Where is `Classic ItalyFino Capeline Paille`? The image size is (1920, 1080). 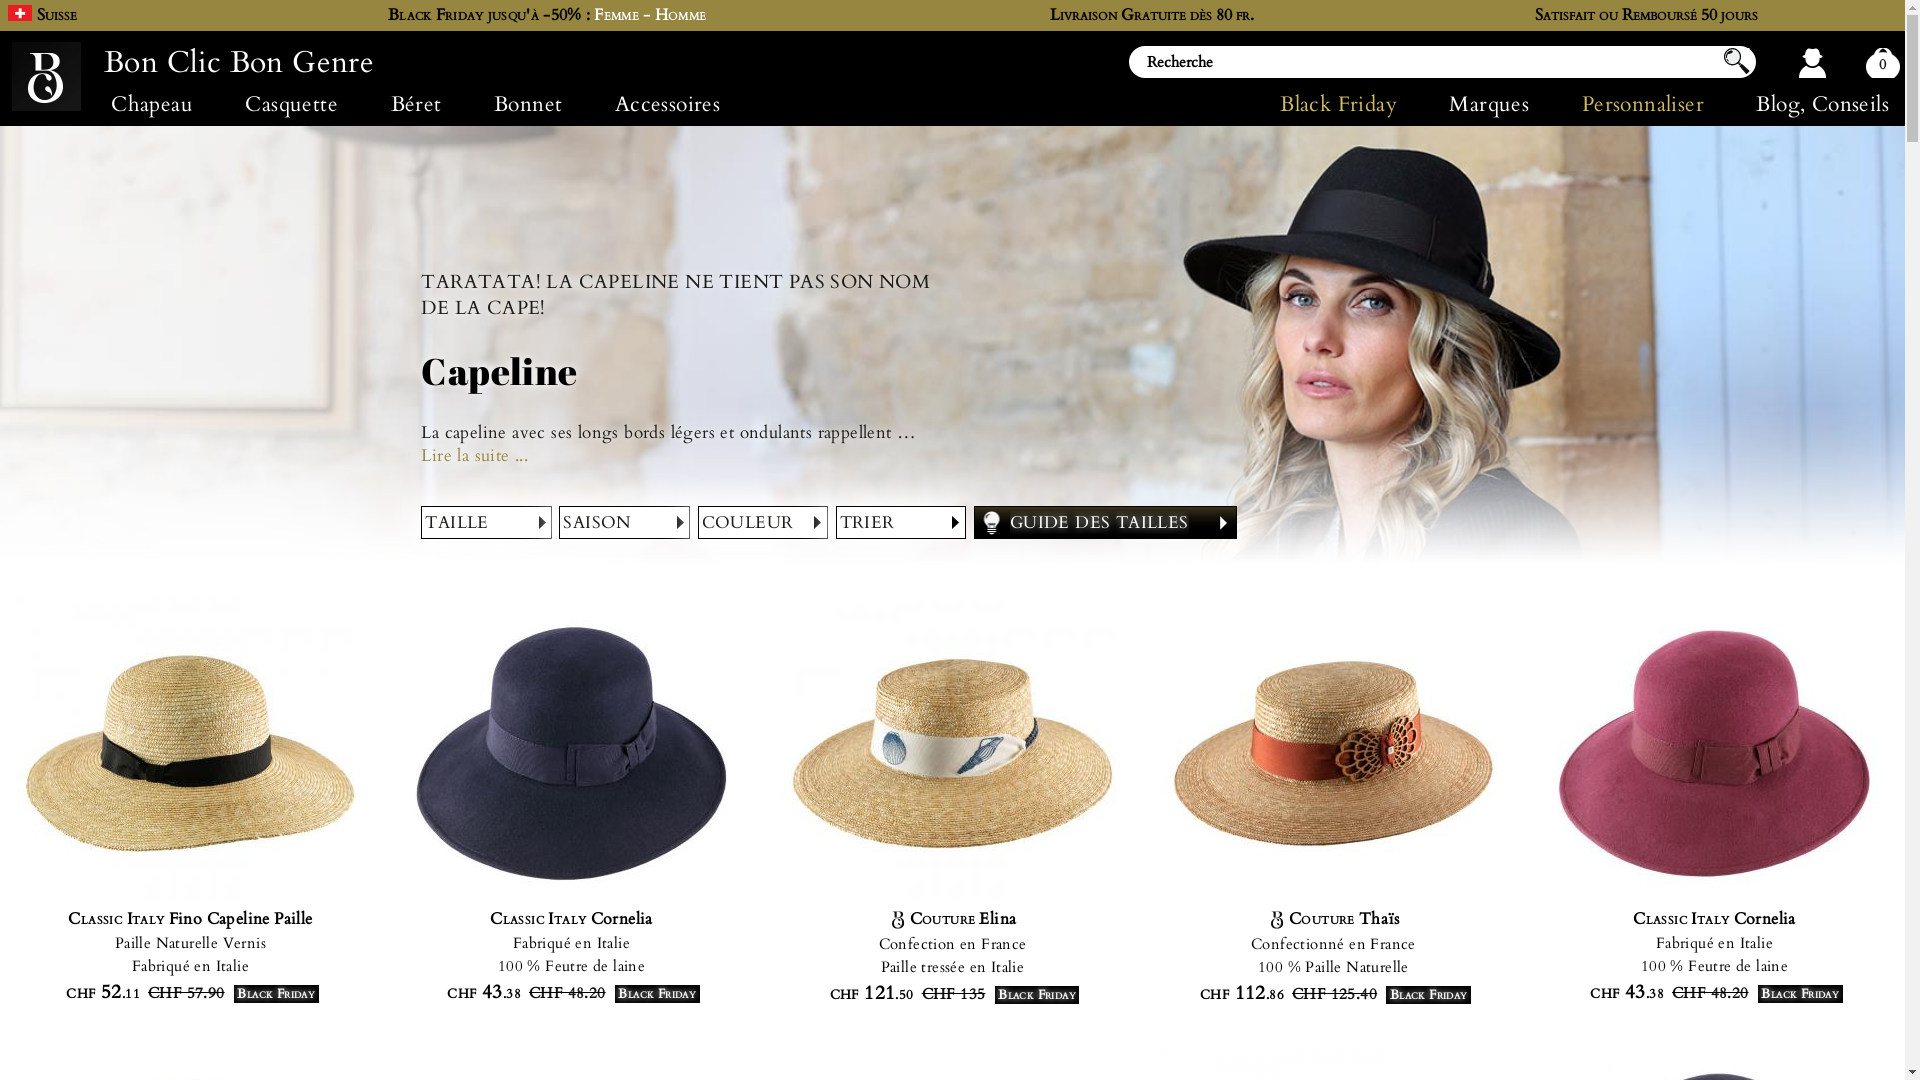
Classic ItalyFino Capeline Paille is located at coordinates (191, 919).